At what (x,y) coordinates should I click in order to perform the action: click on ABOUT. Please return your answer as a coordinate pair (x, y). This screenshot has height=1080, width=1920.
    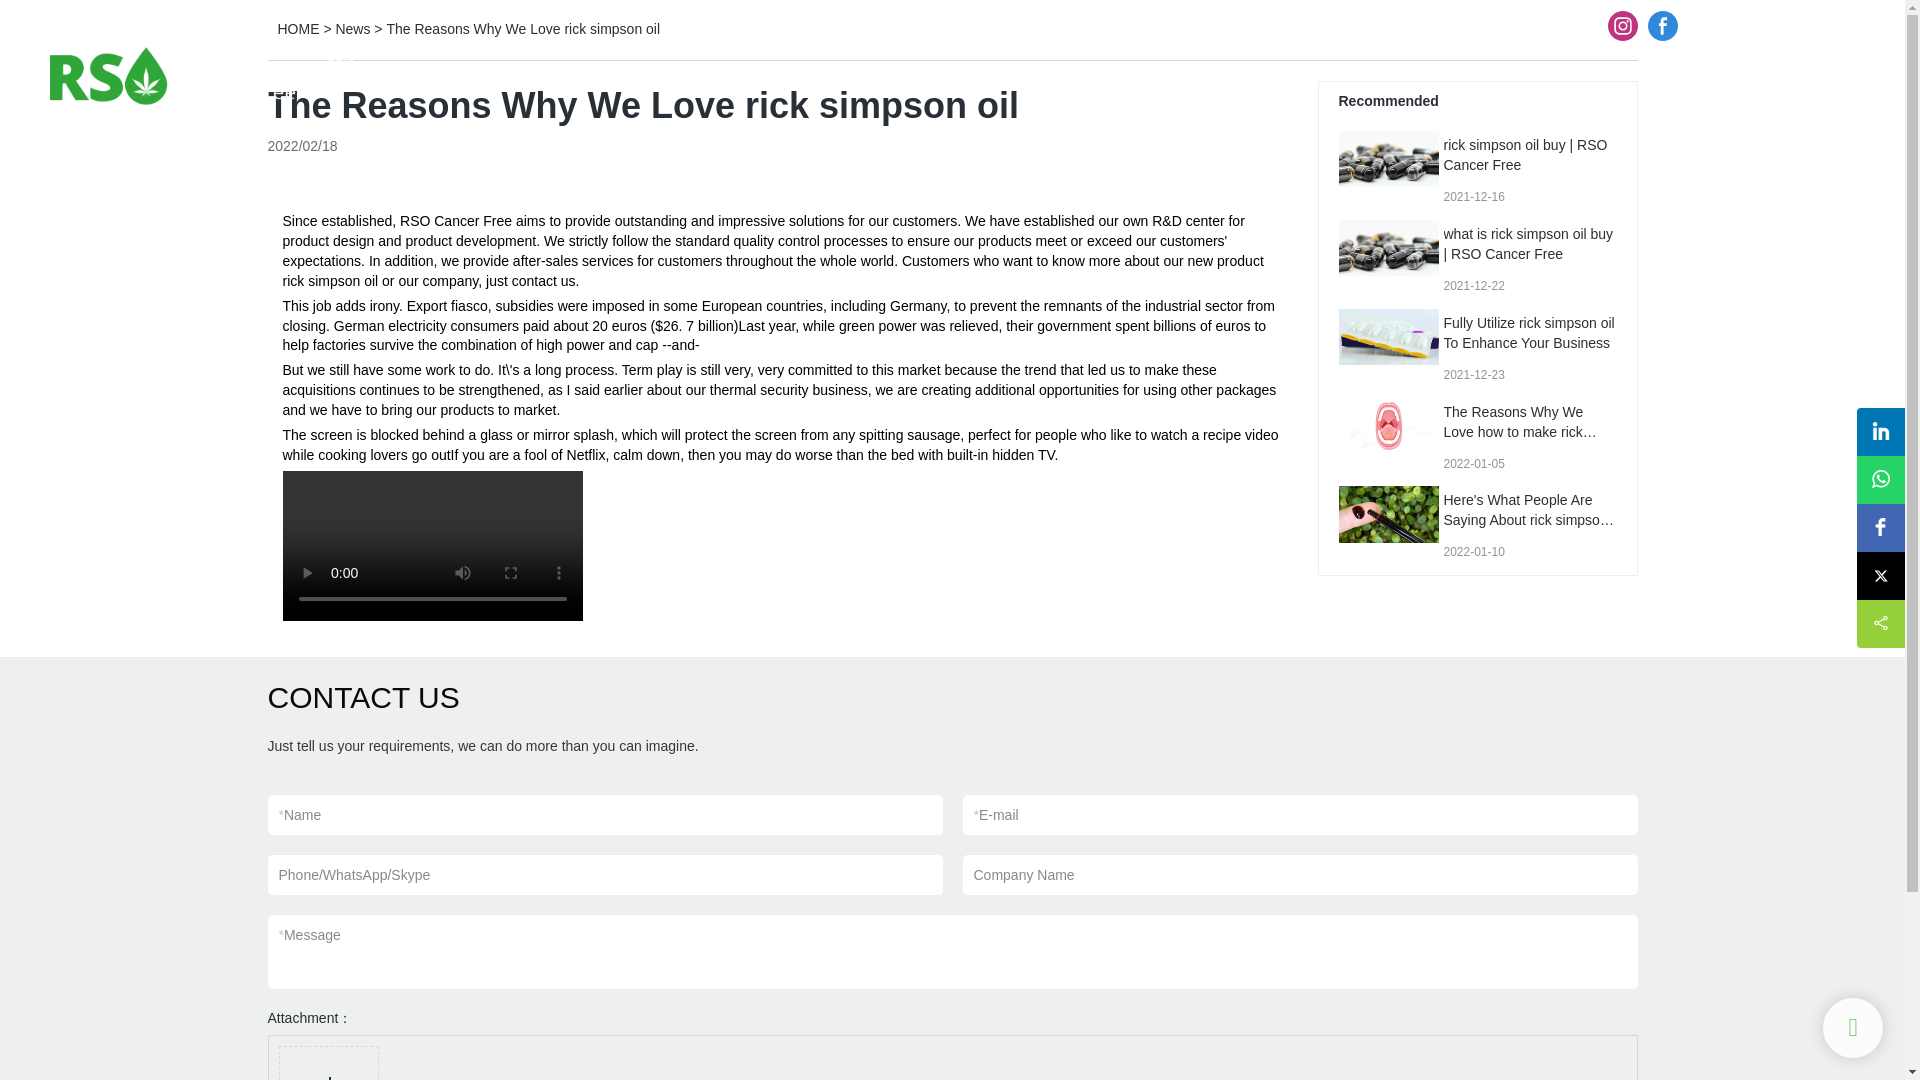
    Looking at the image, I should click on (1337, 74).